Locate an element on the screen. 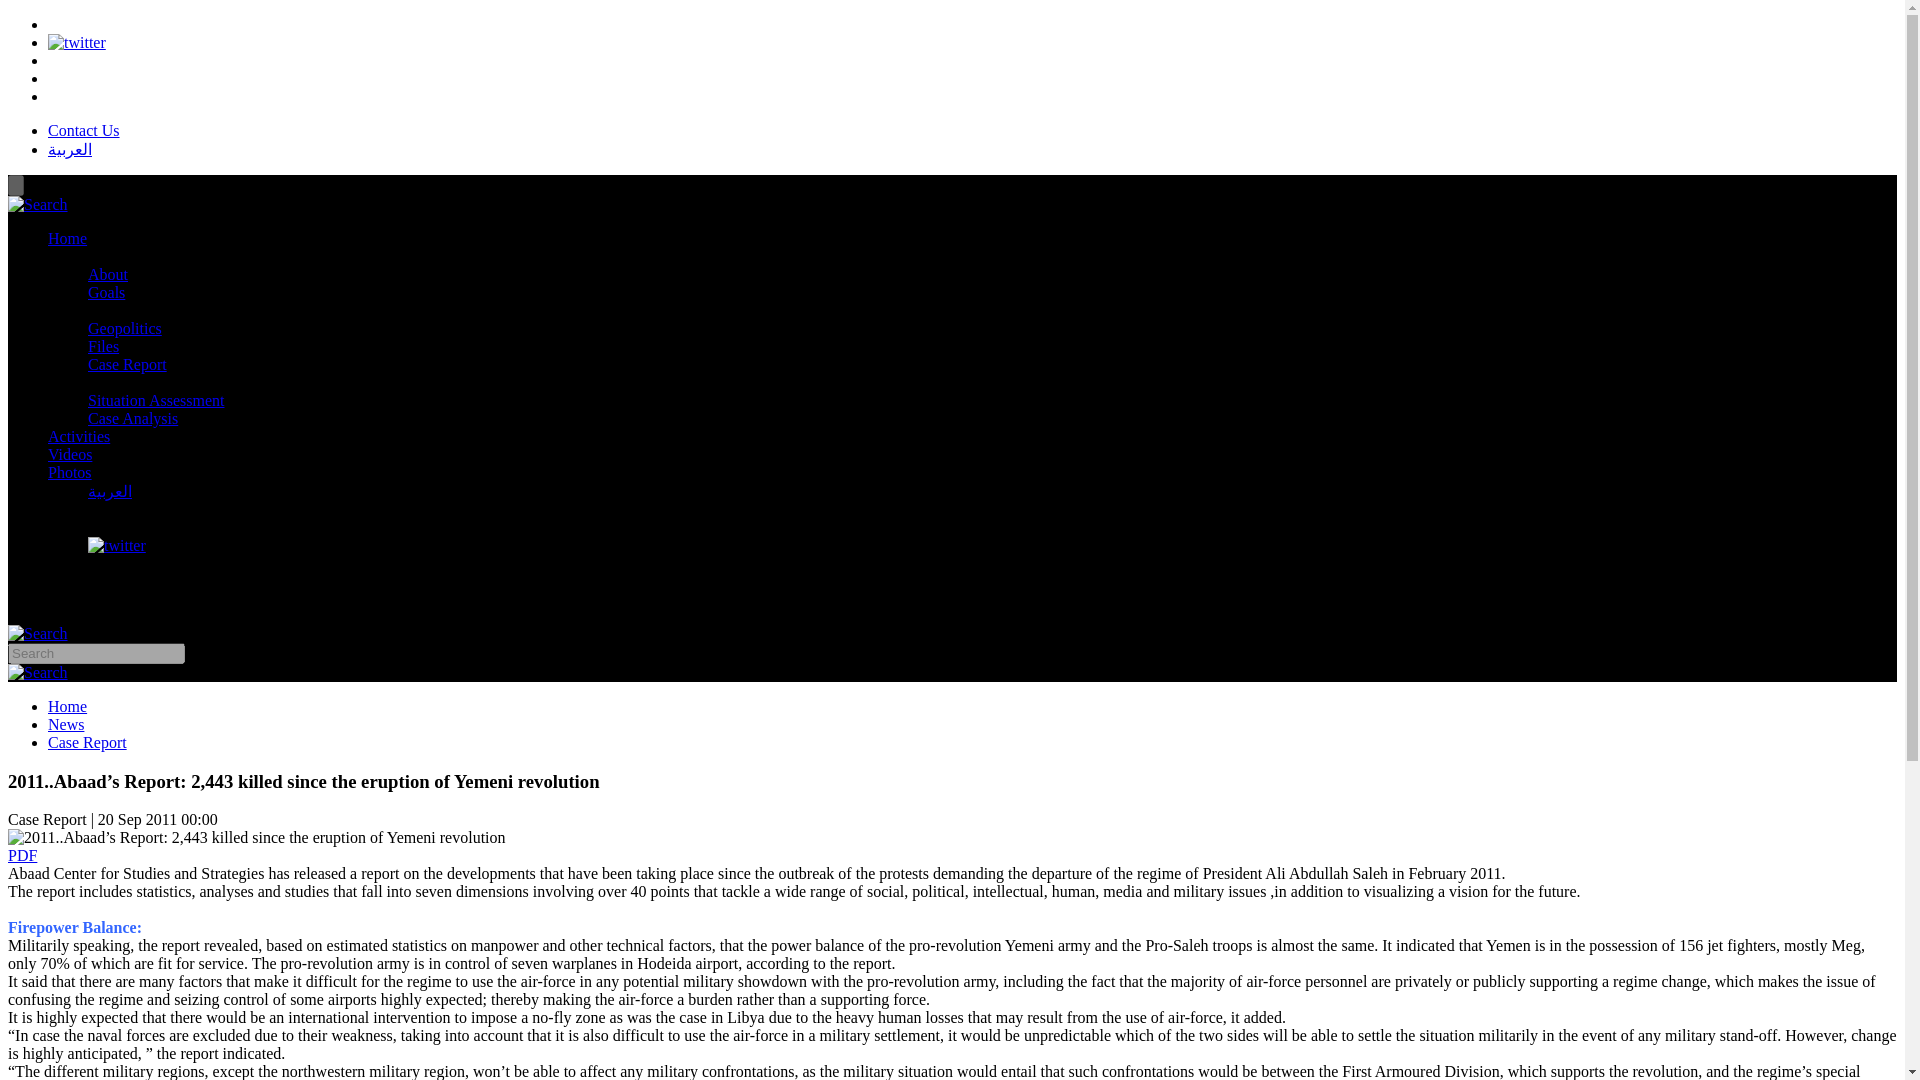  Situation Assessment is located at coordinates (156, 400).